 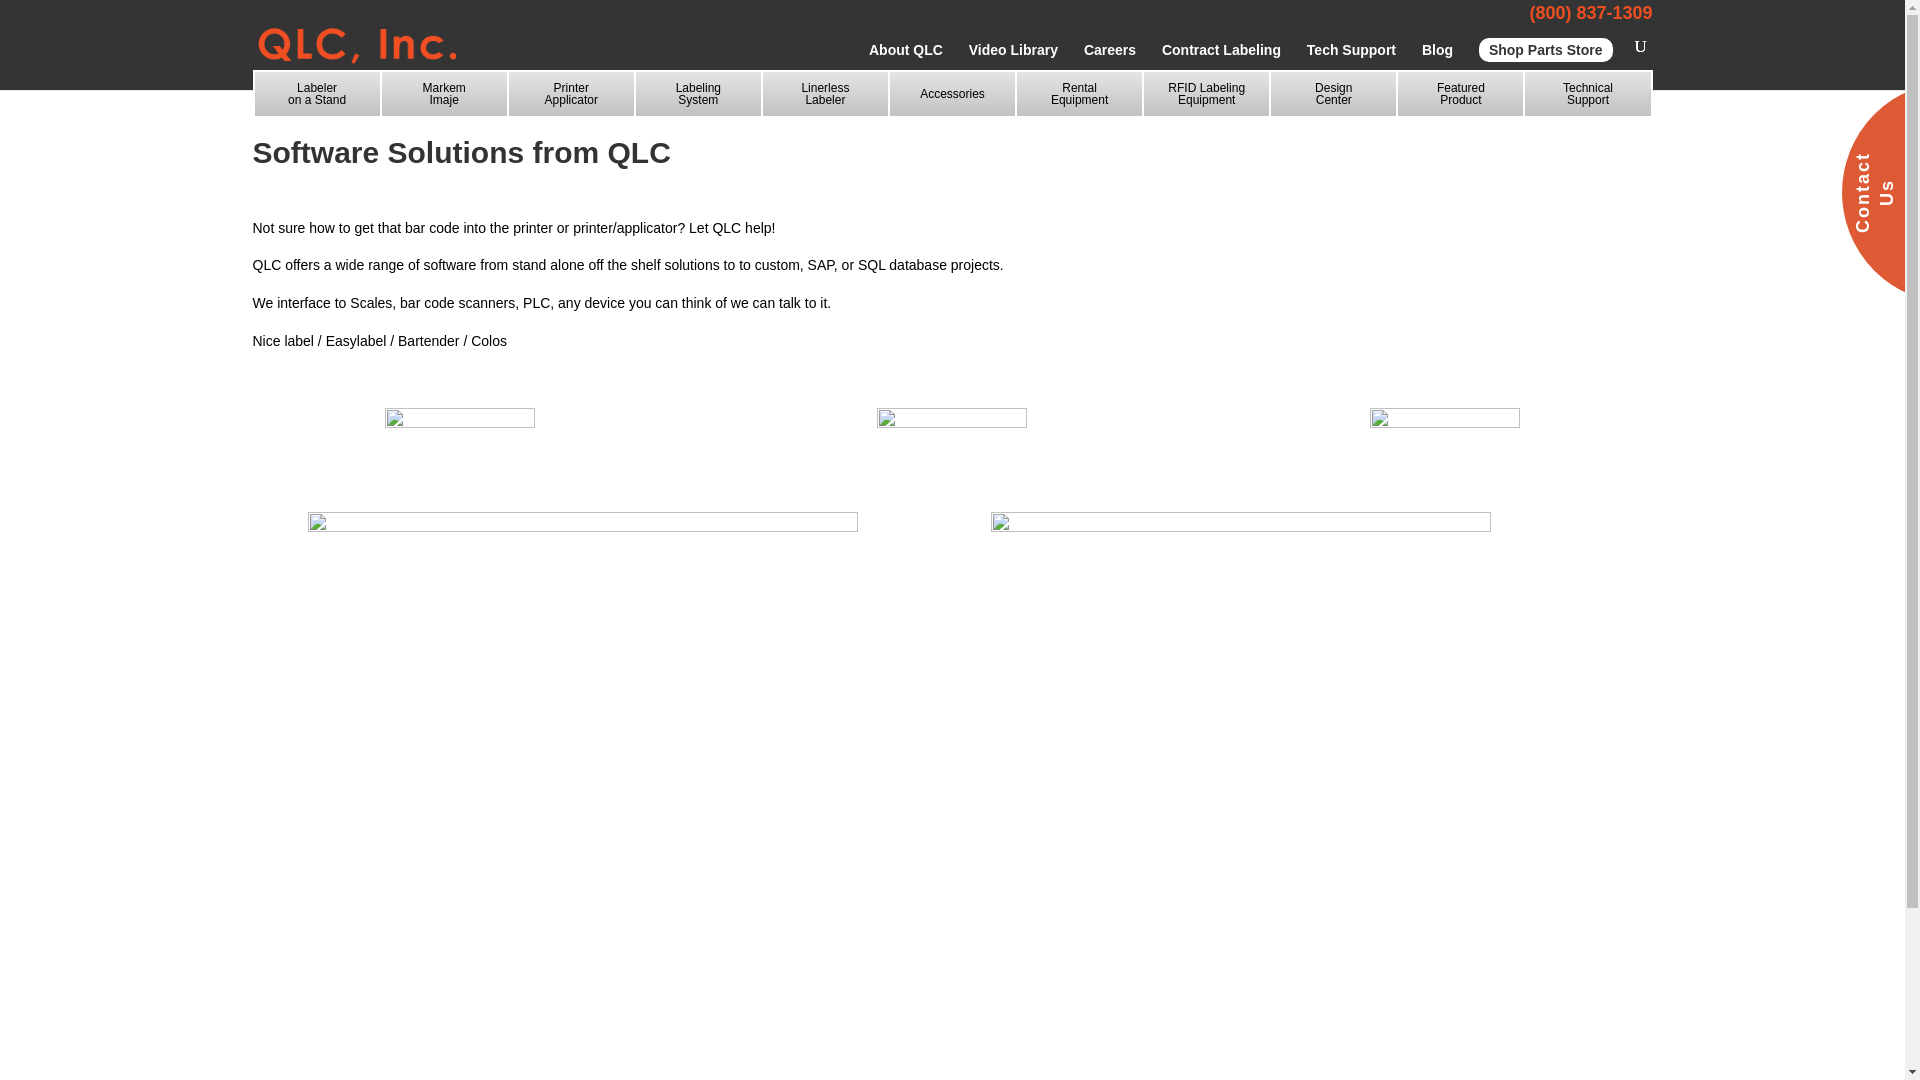 What do you see at coordinates (1351, 66) in the screenshot?
I see `Contract Labeling` at bounding box center [1351, 66].